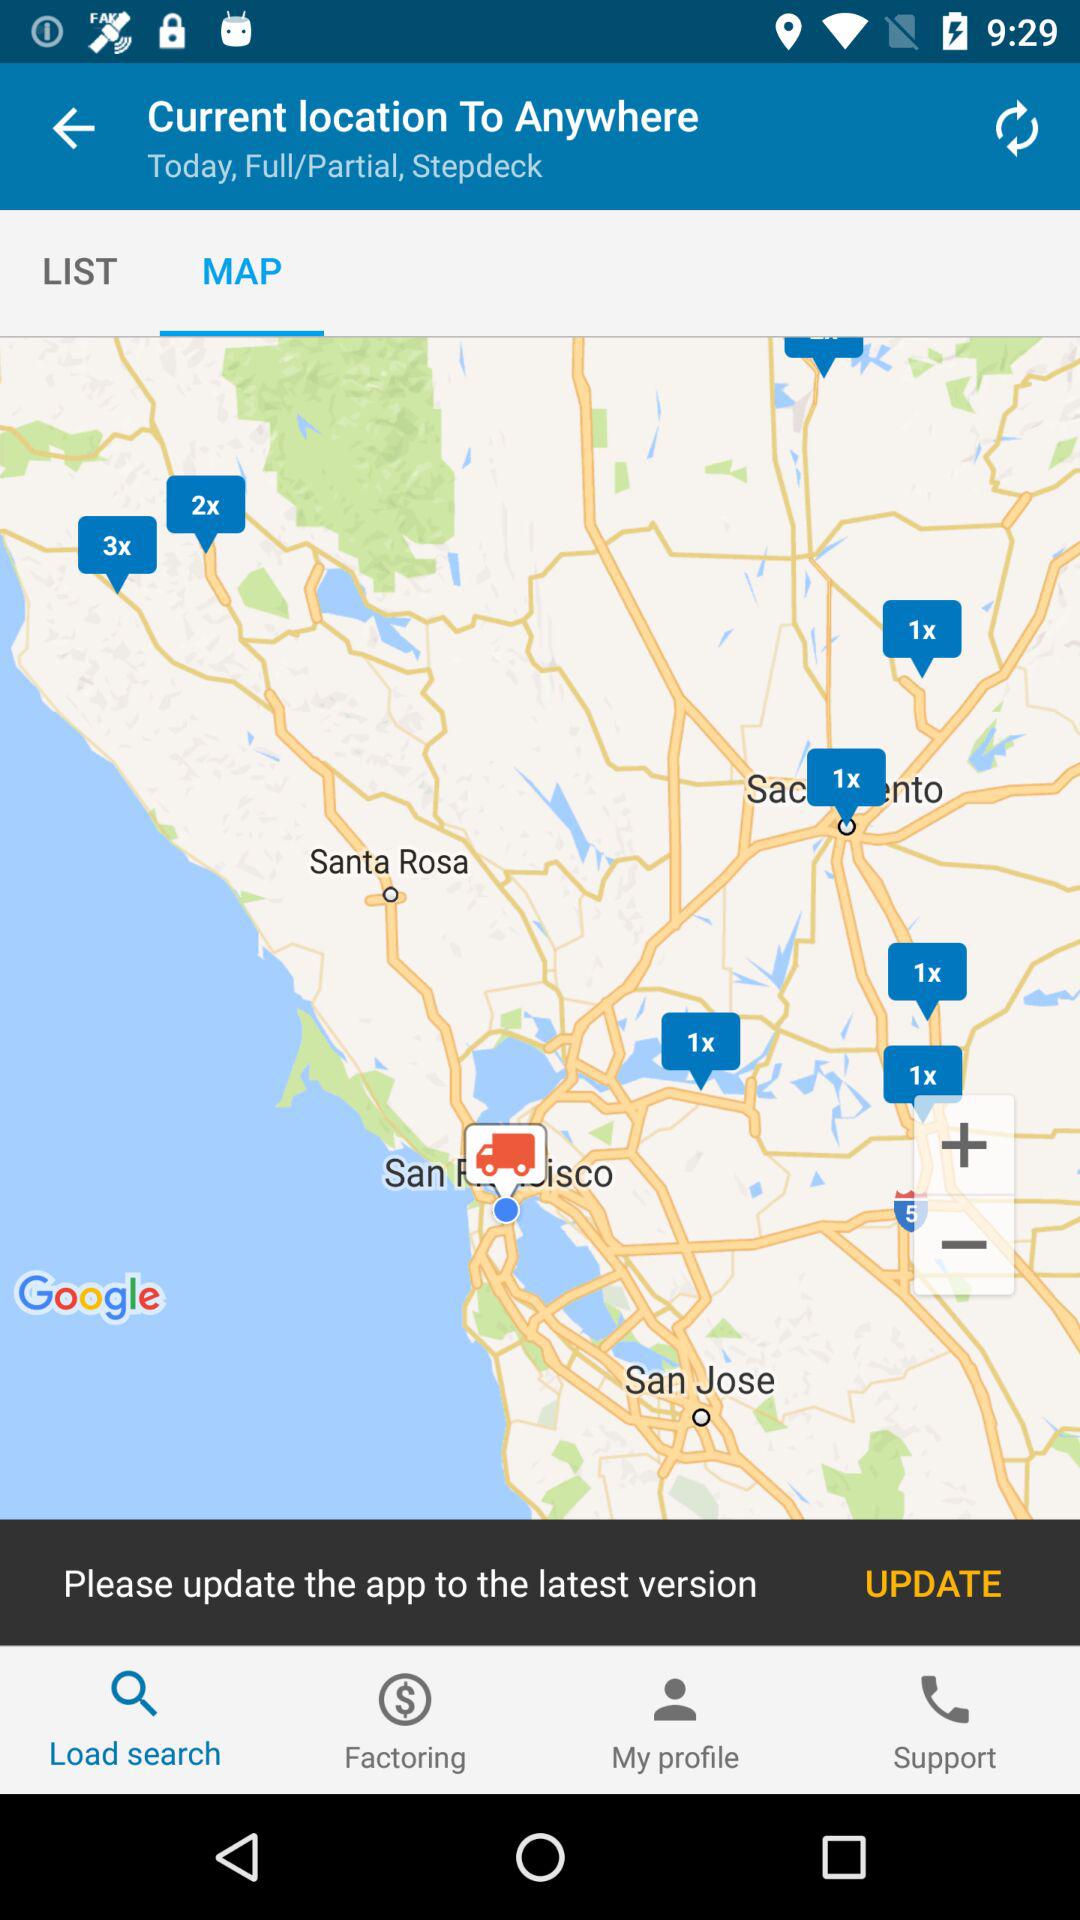 This screenshot has width=1080, height=1920. I want to click on click the item to the left of my profile, so click(405, 1720).